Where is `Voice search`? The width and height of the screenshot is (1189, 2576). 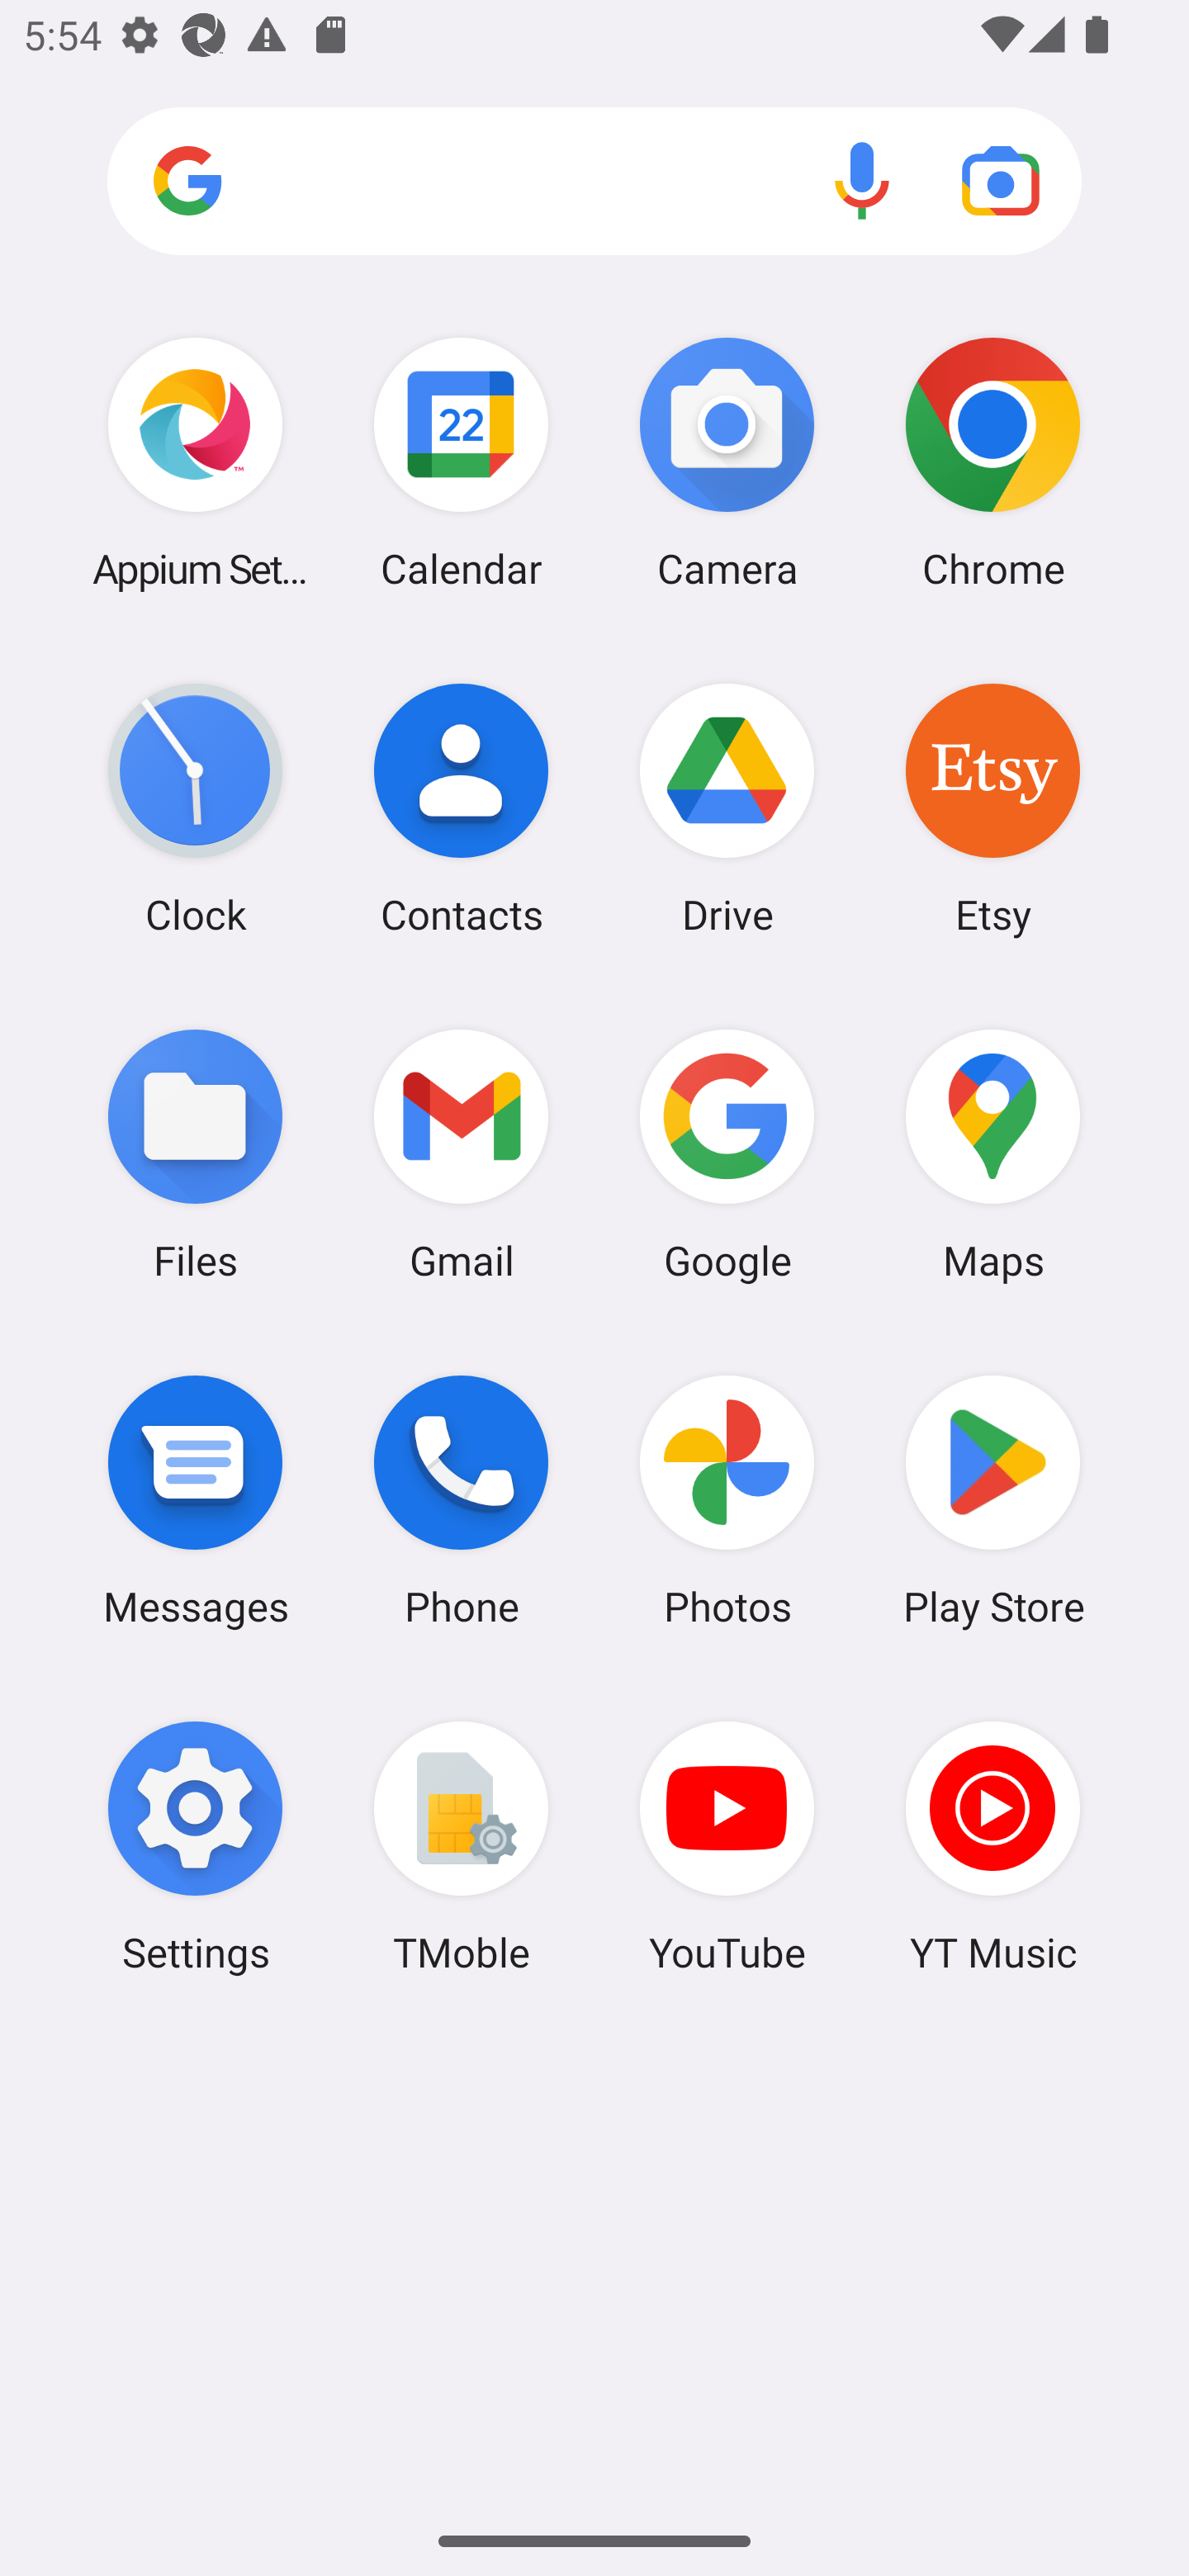 Voice search is located at coordinates (862, 180).